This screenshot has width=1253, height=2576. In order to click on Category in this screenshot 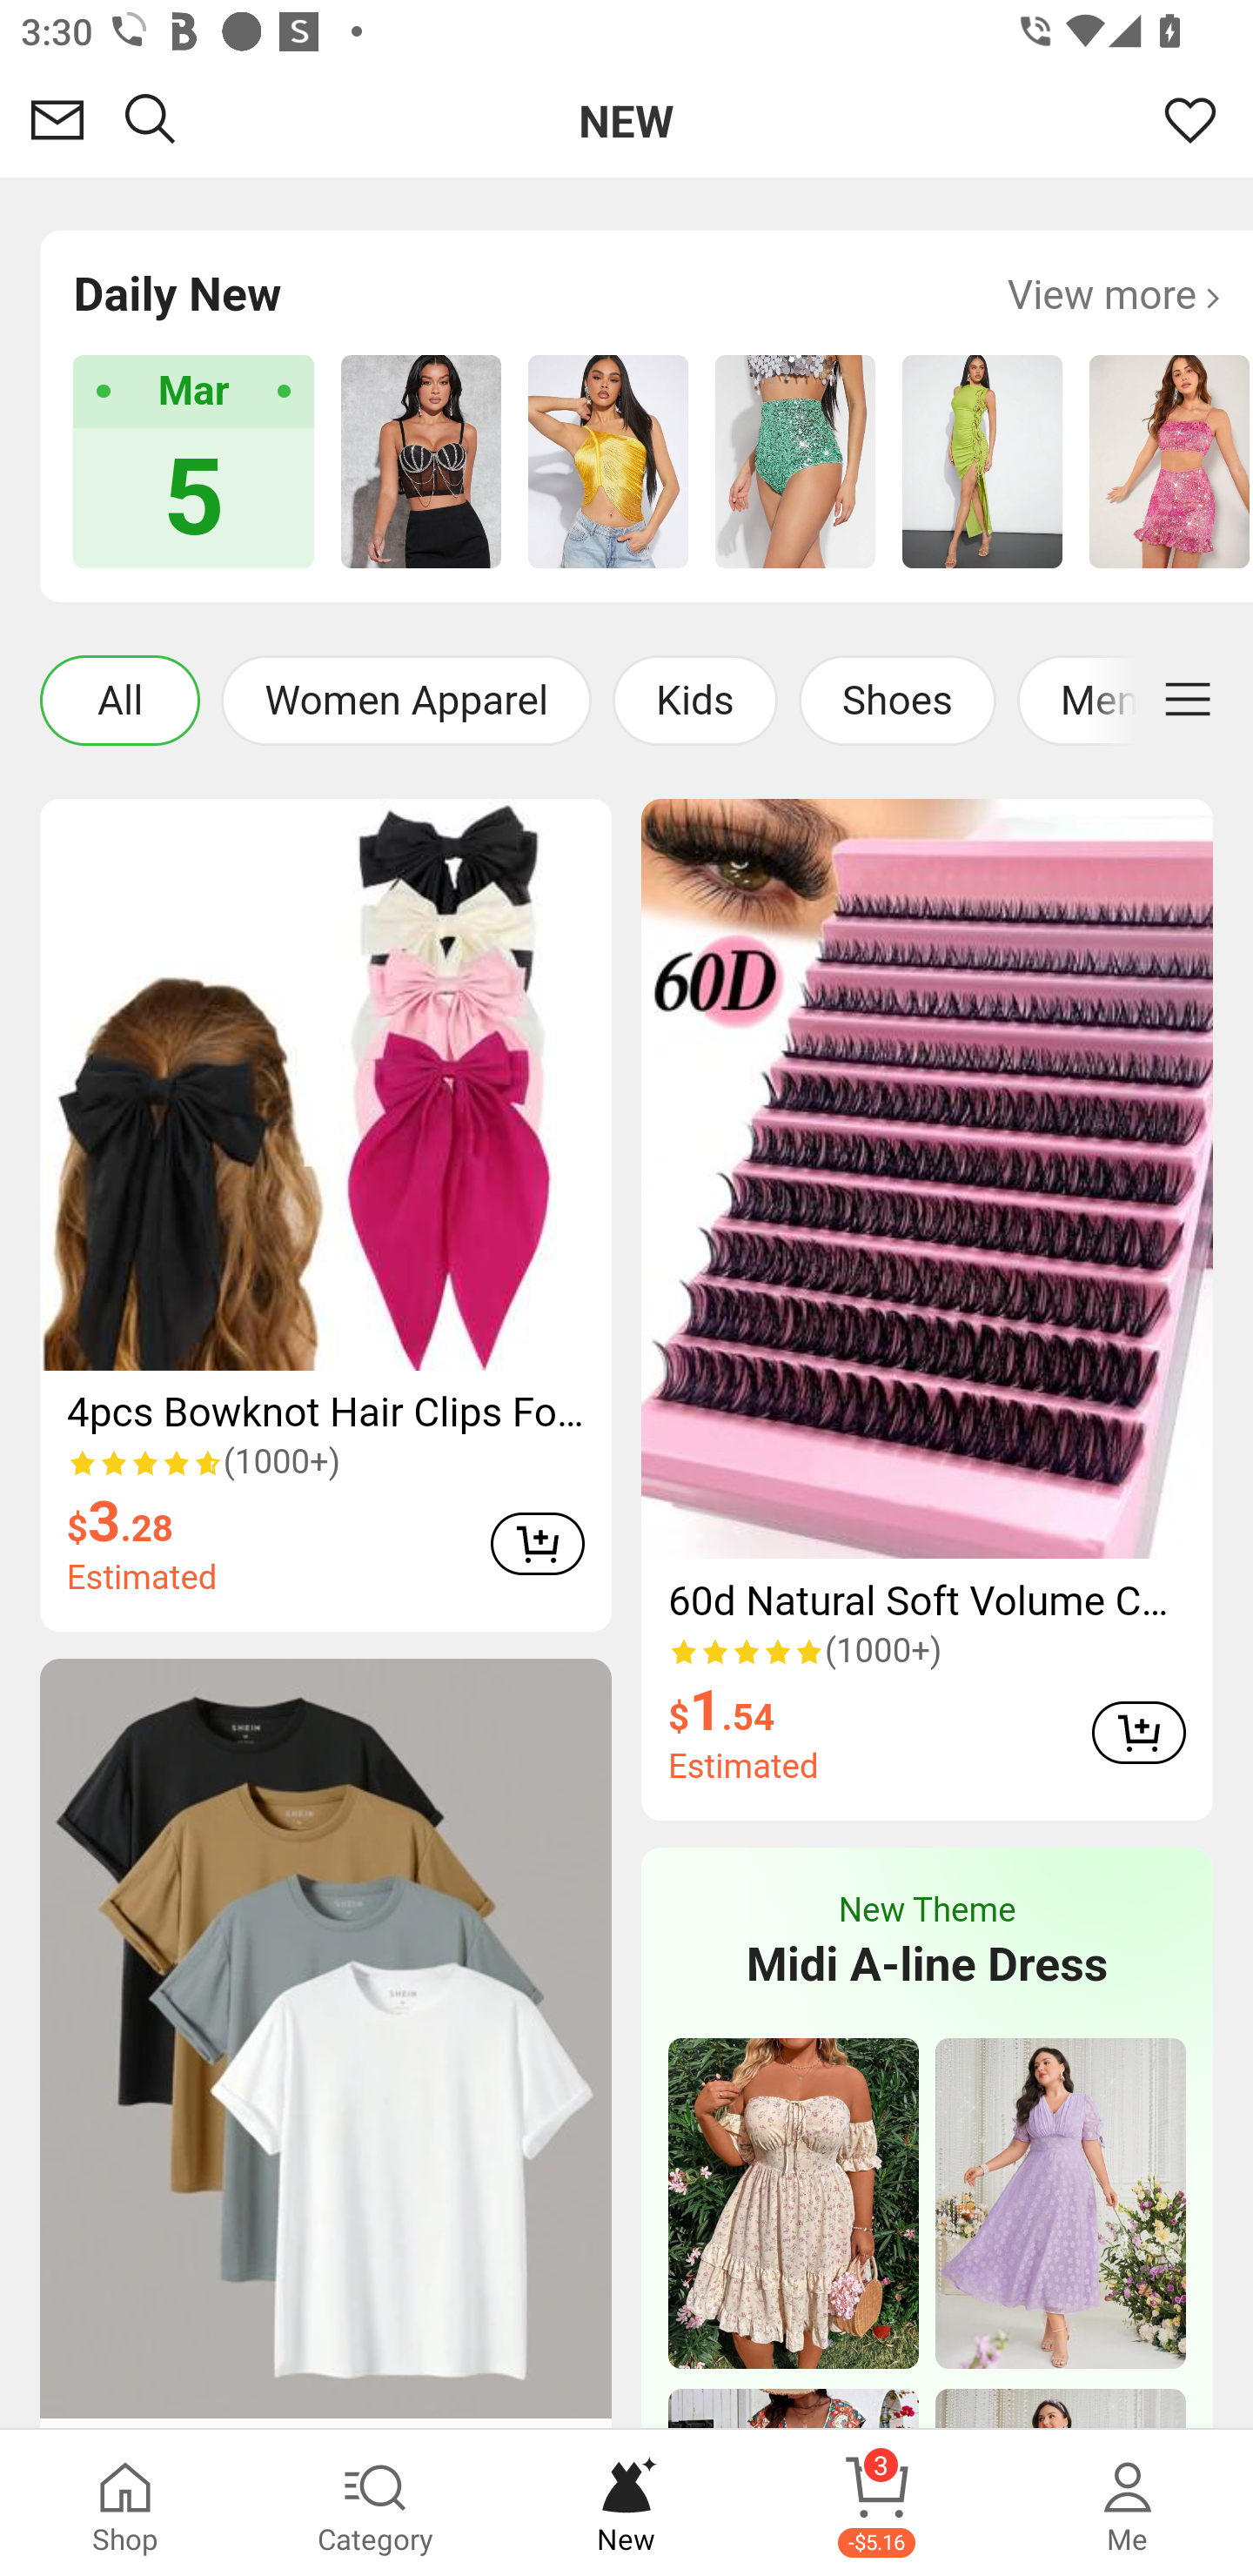, I will do `click(376, 2503)`.